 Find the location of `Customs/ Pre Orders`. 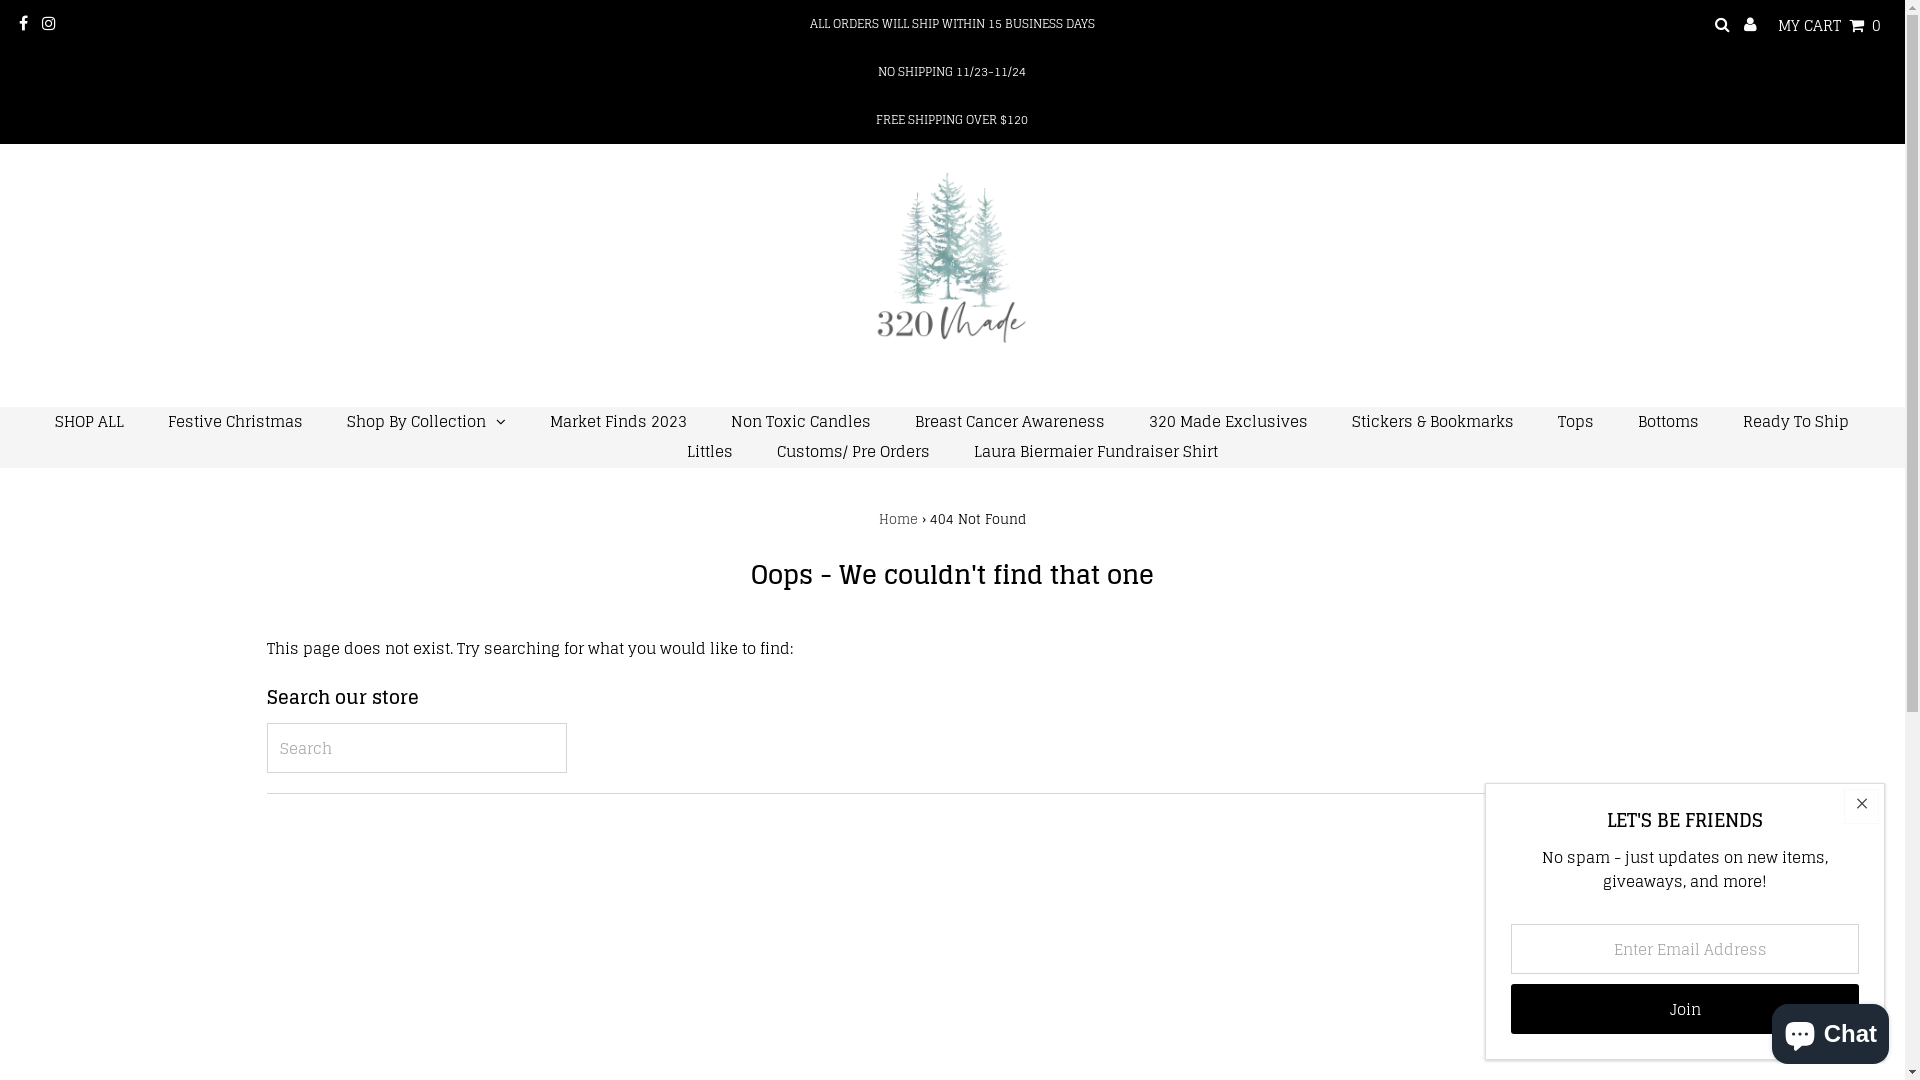

Customs/ Pre Orders is located at coordinates (854, 452).